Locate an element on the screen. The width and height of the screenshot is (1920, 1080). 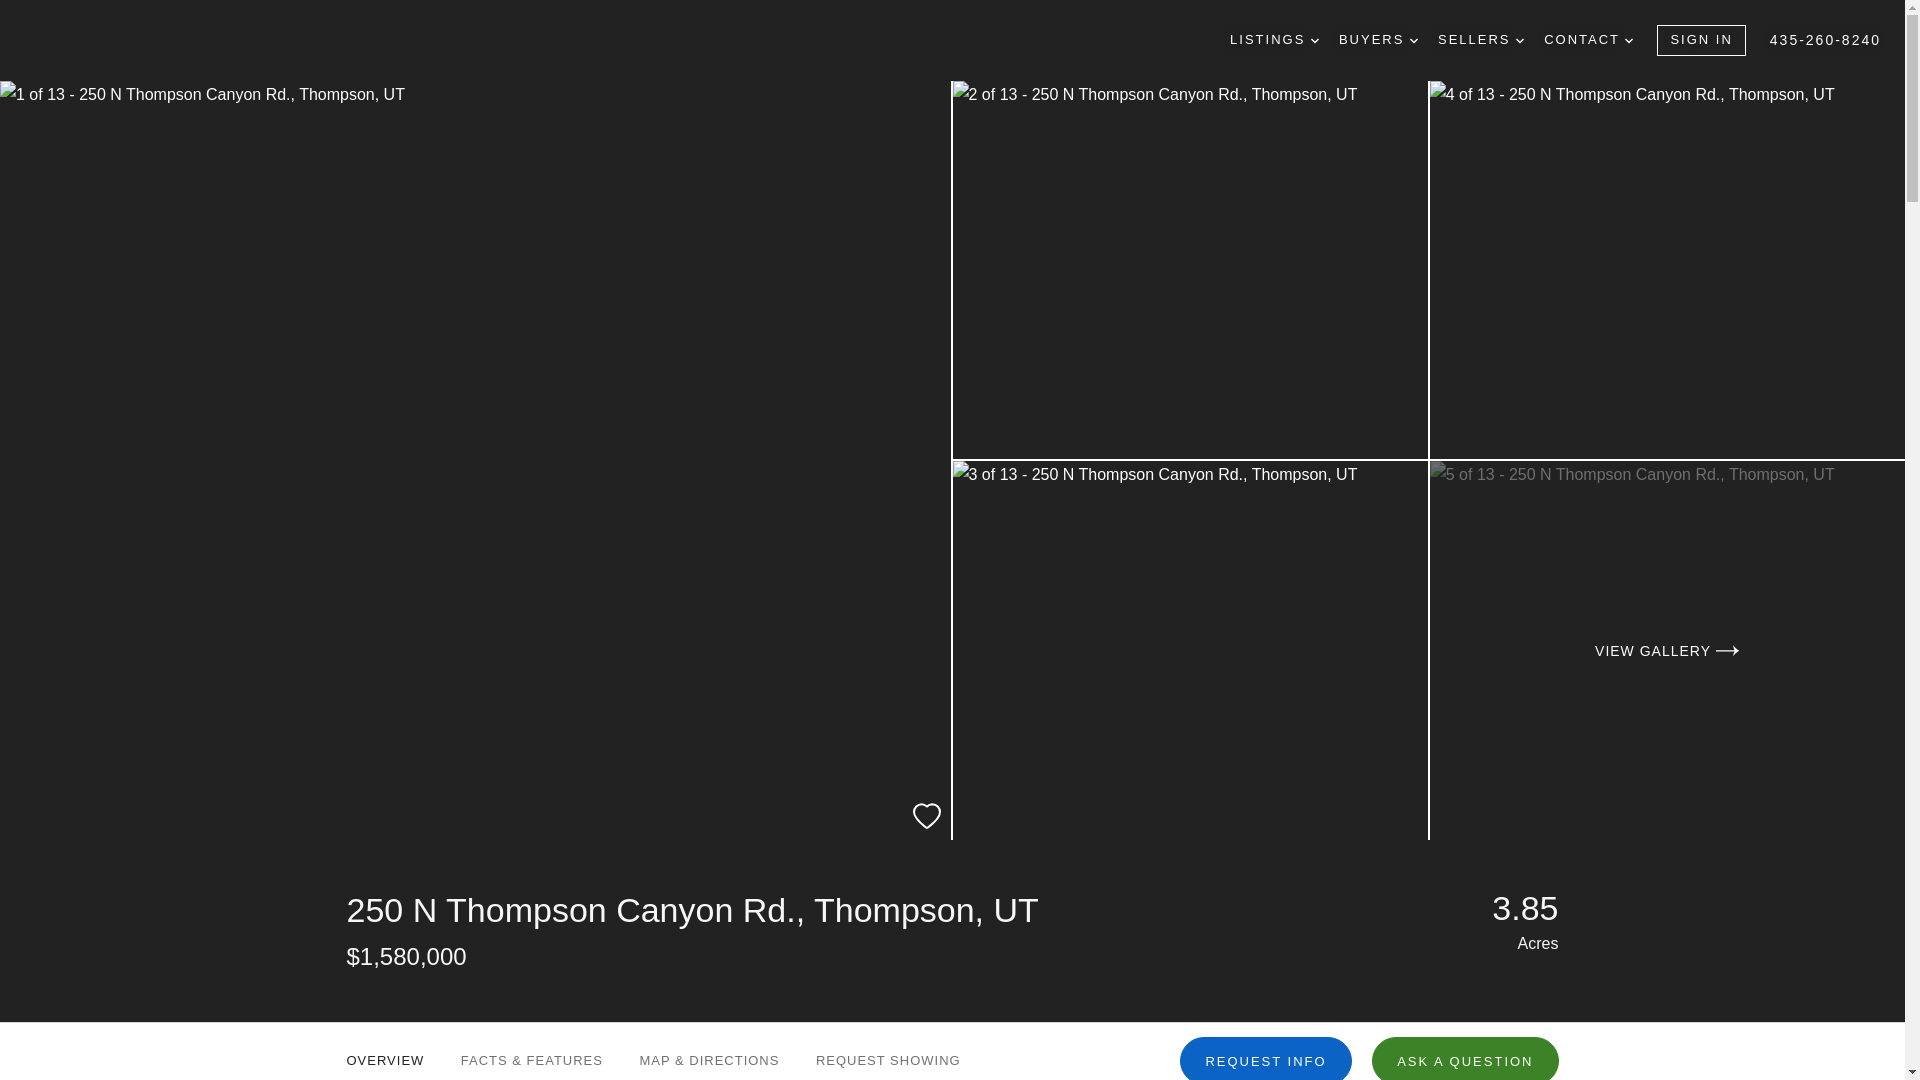
SELLERS DROPDOWN ARROW is located at coordinates (1481, 40).